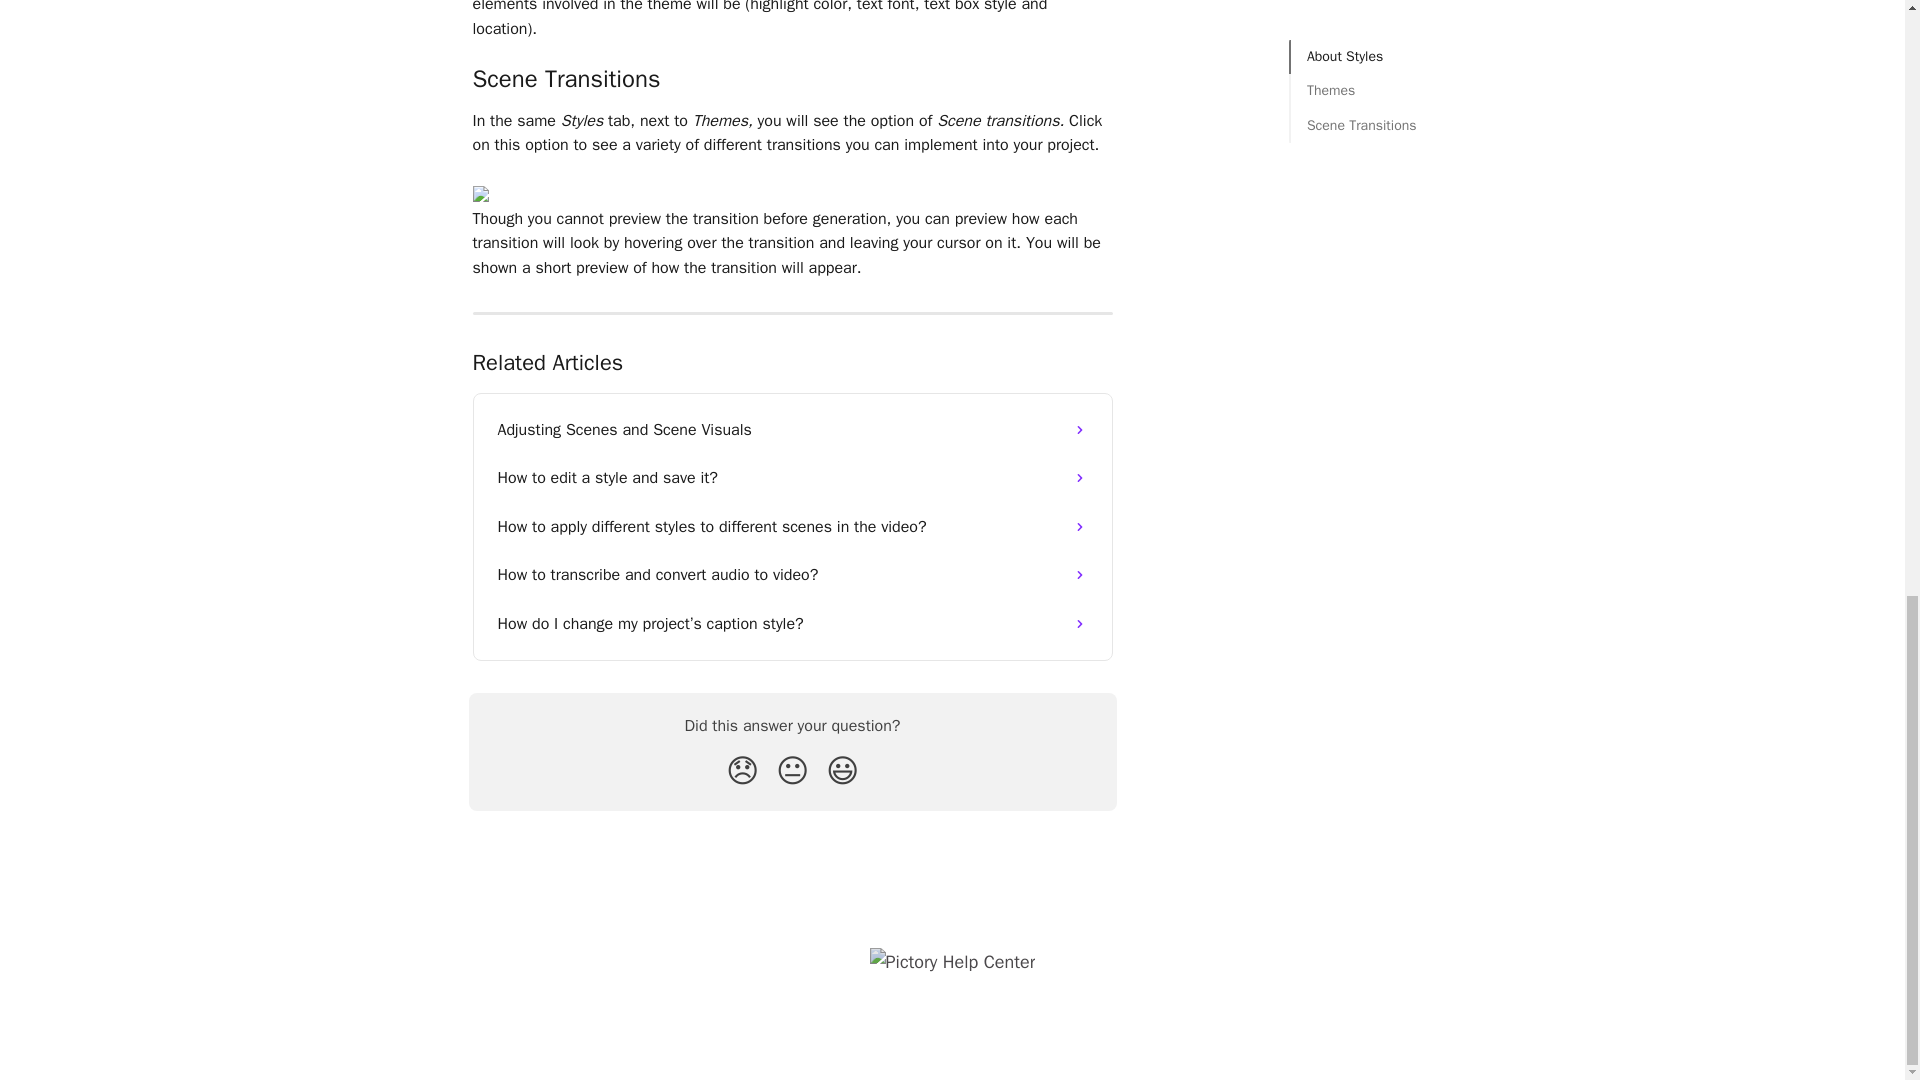 Image resolution: width=1920 pixels, height=1080 pixels. I want to click on Adjusting Scenes and Scene Visuals, so click(792, 430).